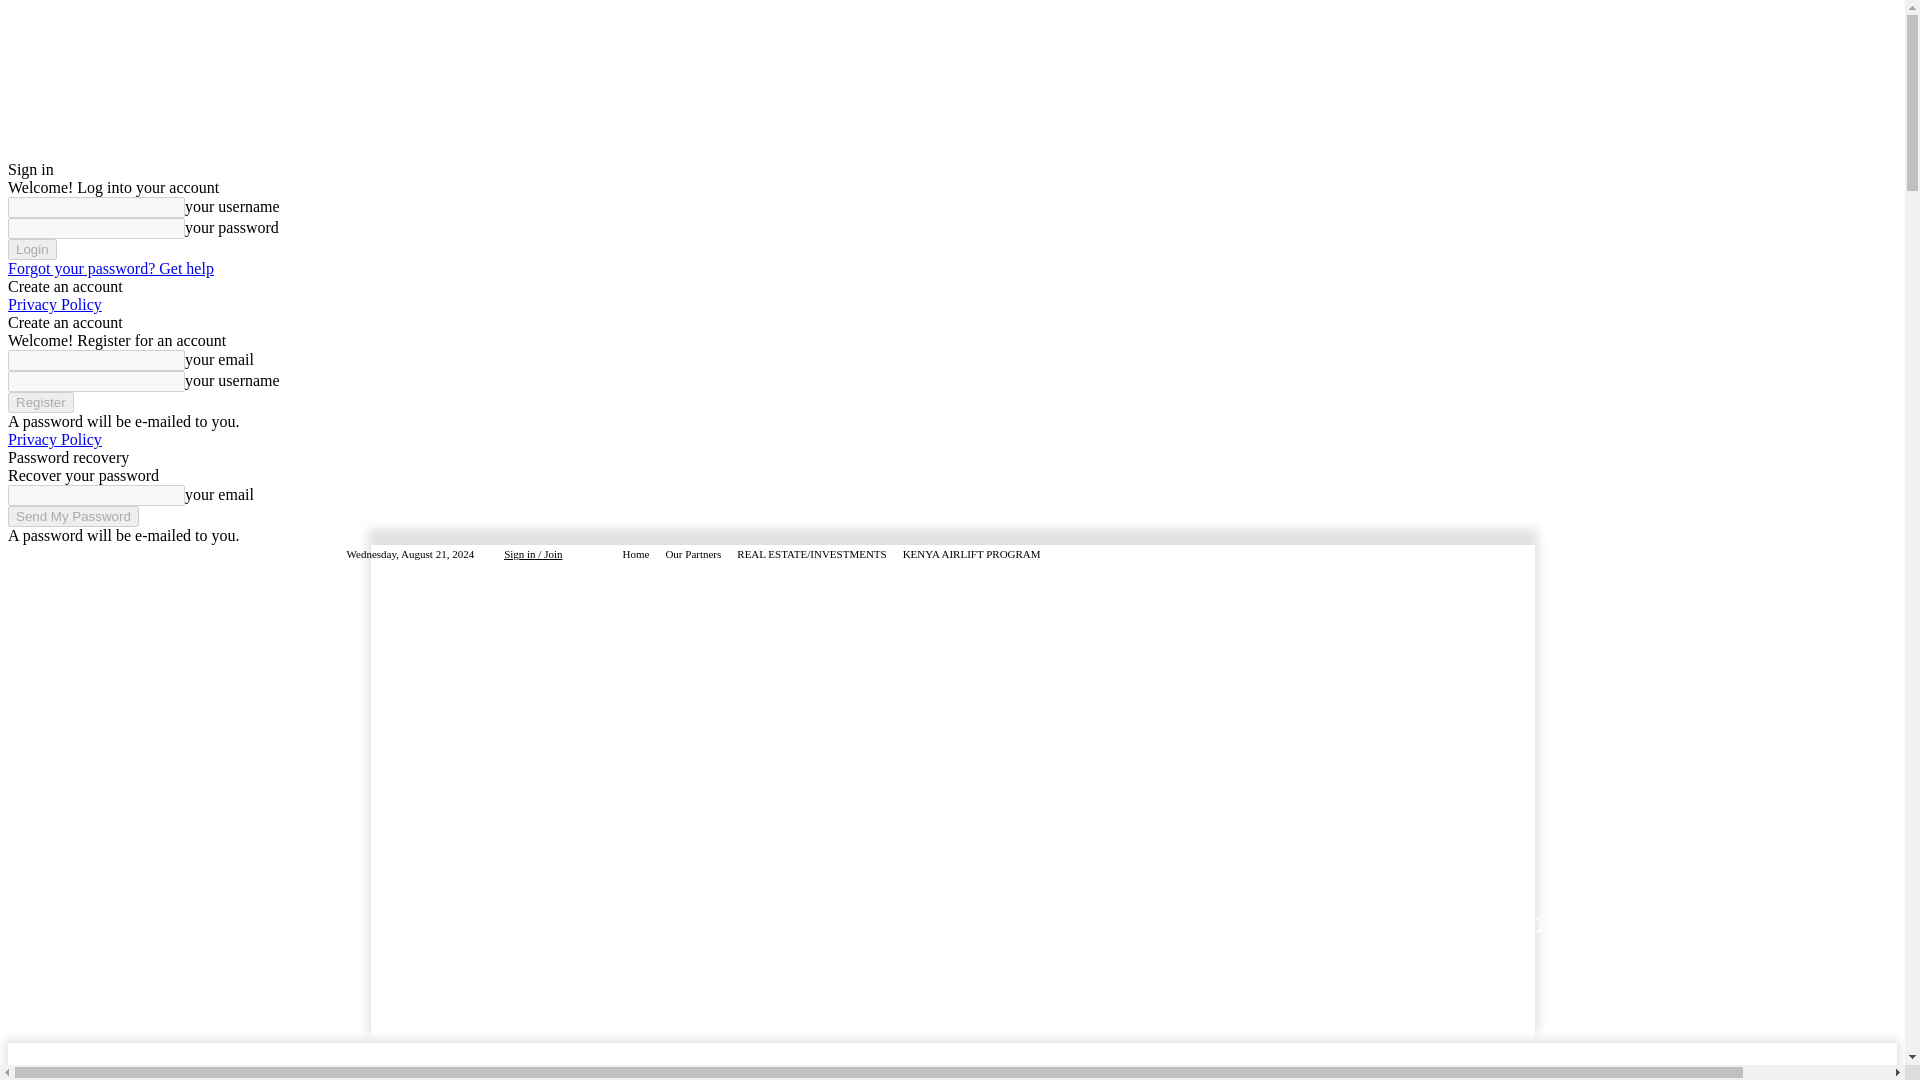  Describe the element at coordinates (494, 924) in the screenshot. I see `KENYA NEWS` at that location.